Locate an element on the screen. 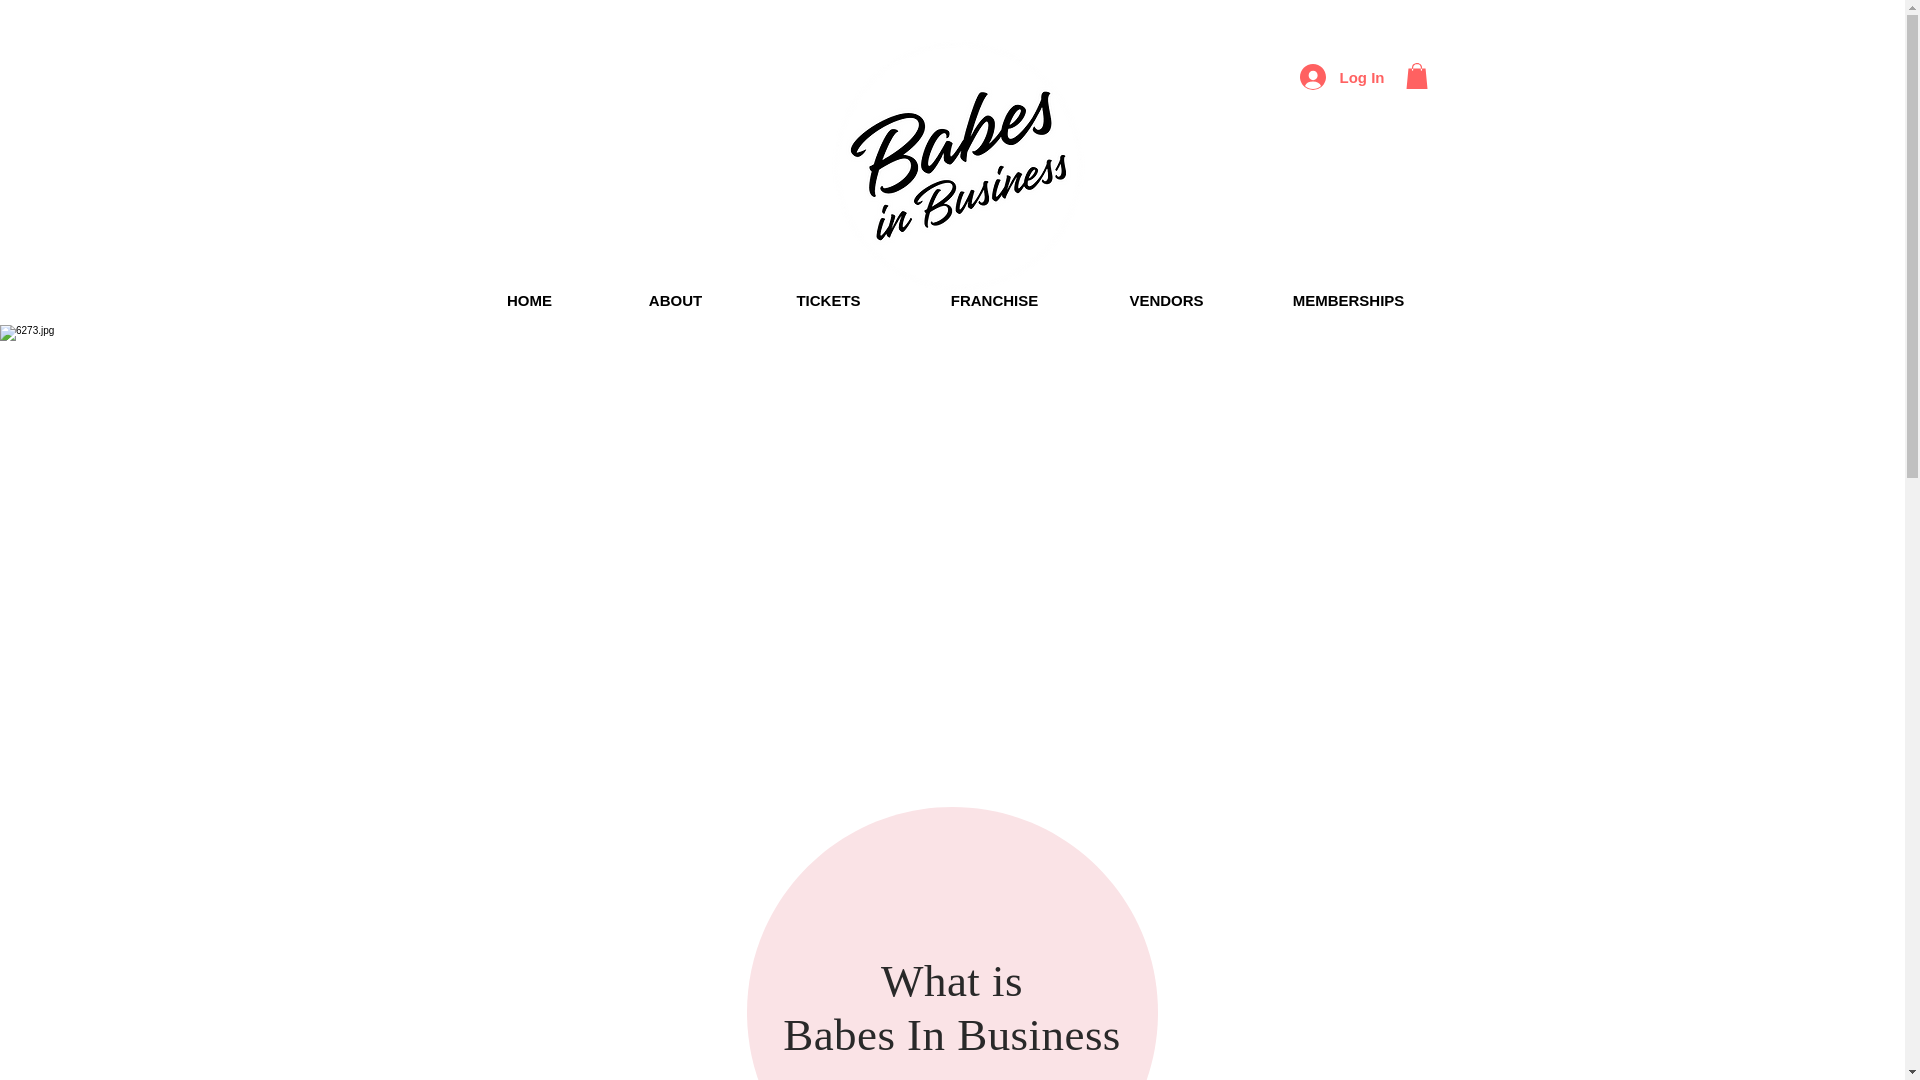  FRANCHISE is located at coordinates (994, 301).